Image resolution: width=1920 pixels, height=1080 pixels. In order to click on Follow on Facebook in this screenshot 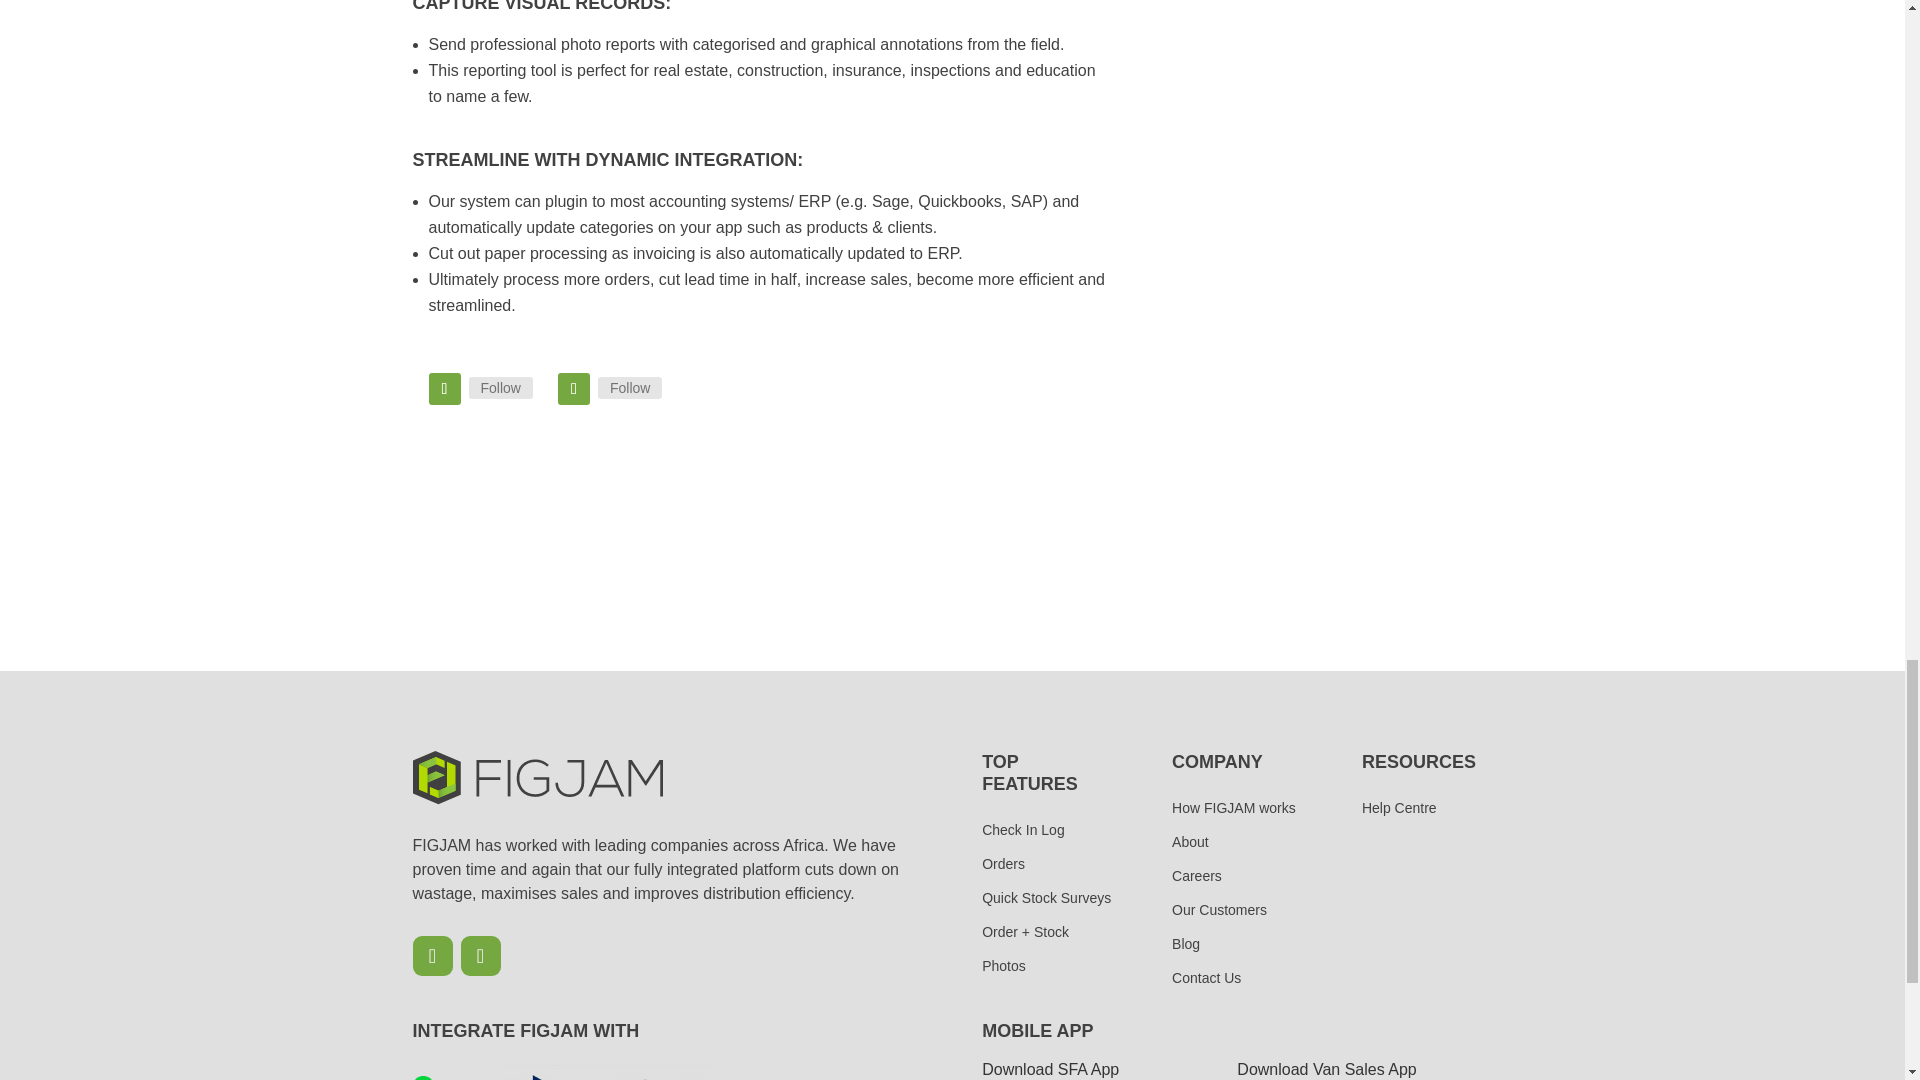, I will do `click(444, 388)`.